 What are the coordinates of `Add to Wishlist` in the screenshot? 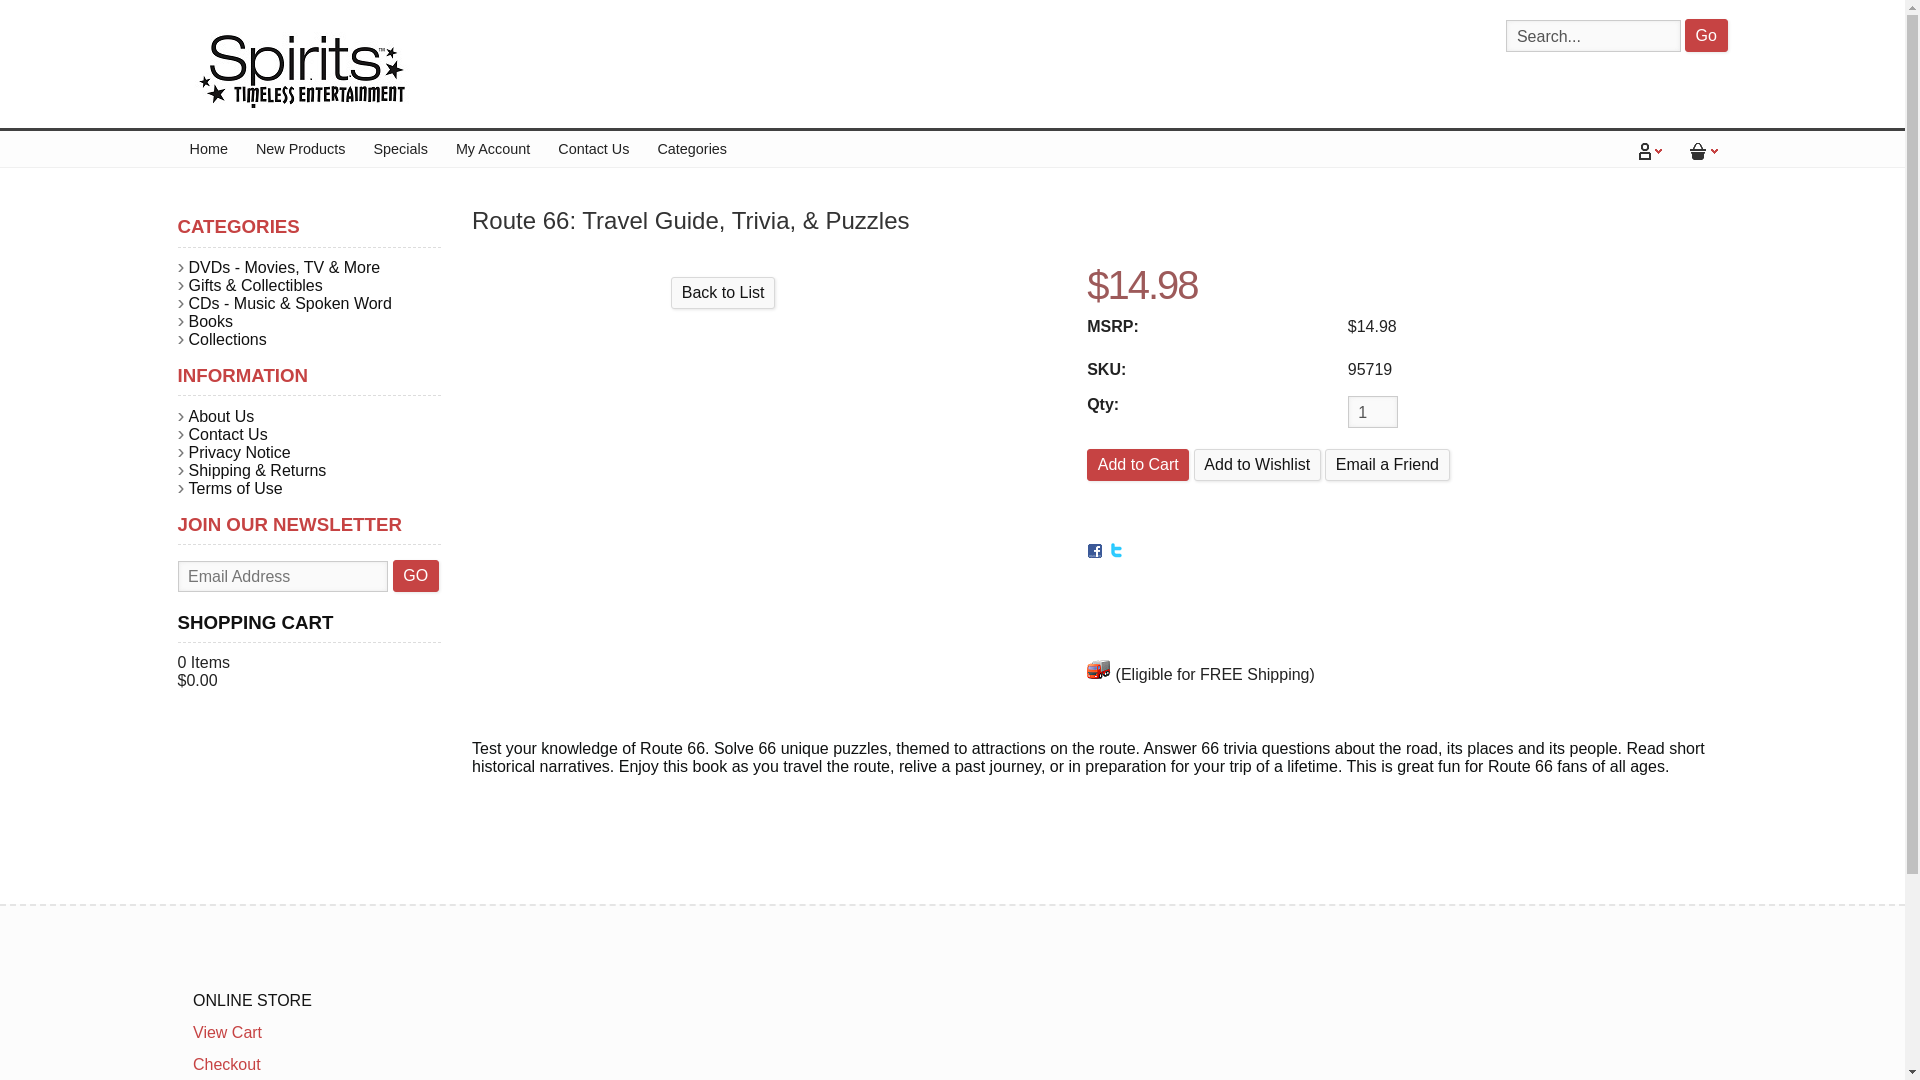 It's located at (1257, 465).